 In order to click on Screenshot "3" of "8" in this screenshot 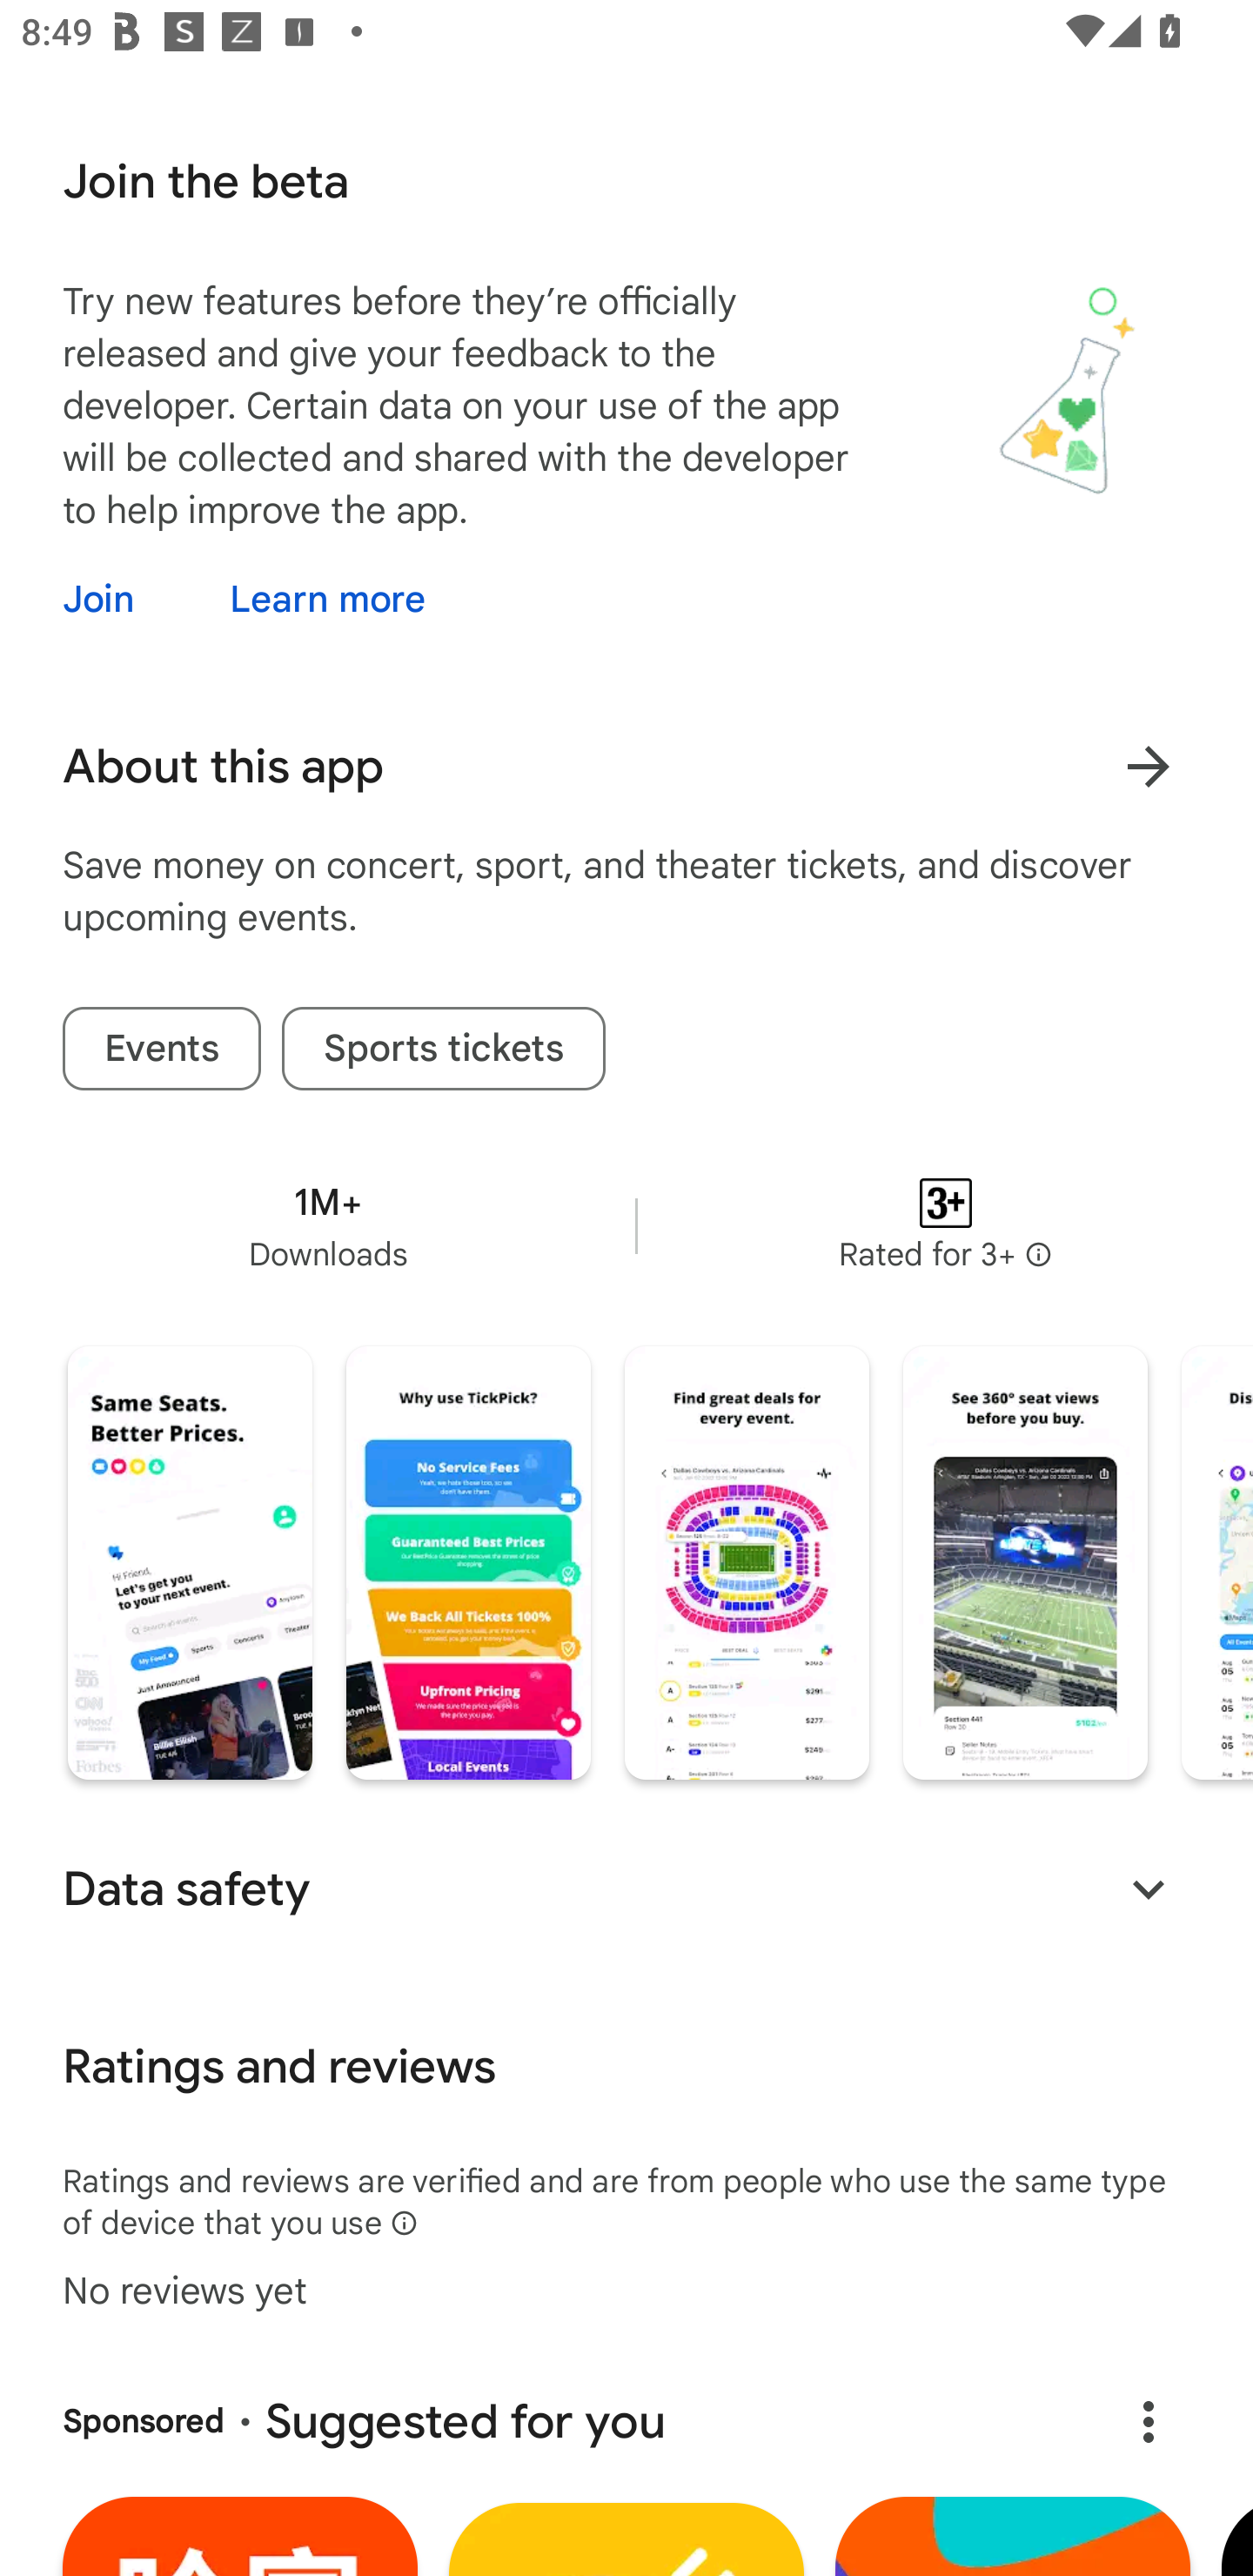, I will do `click(747, 1563)`.